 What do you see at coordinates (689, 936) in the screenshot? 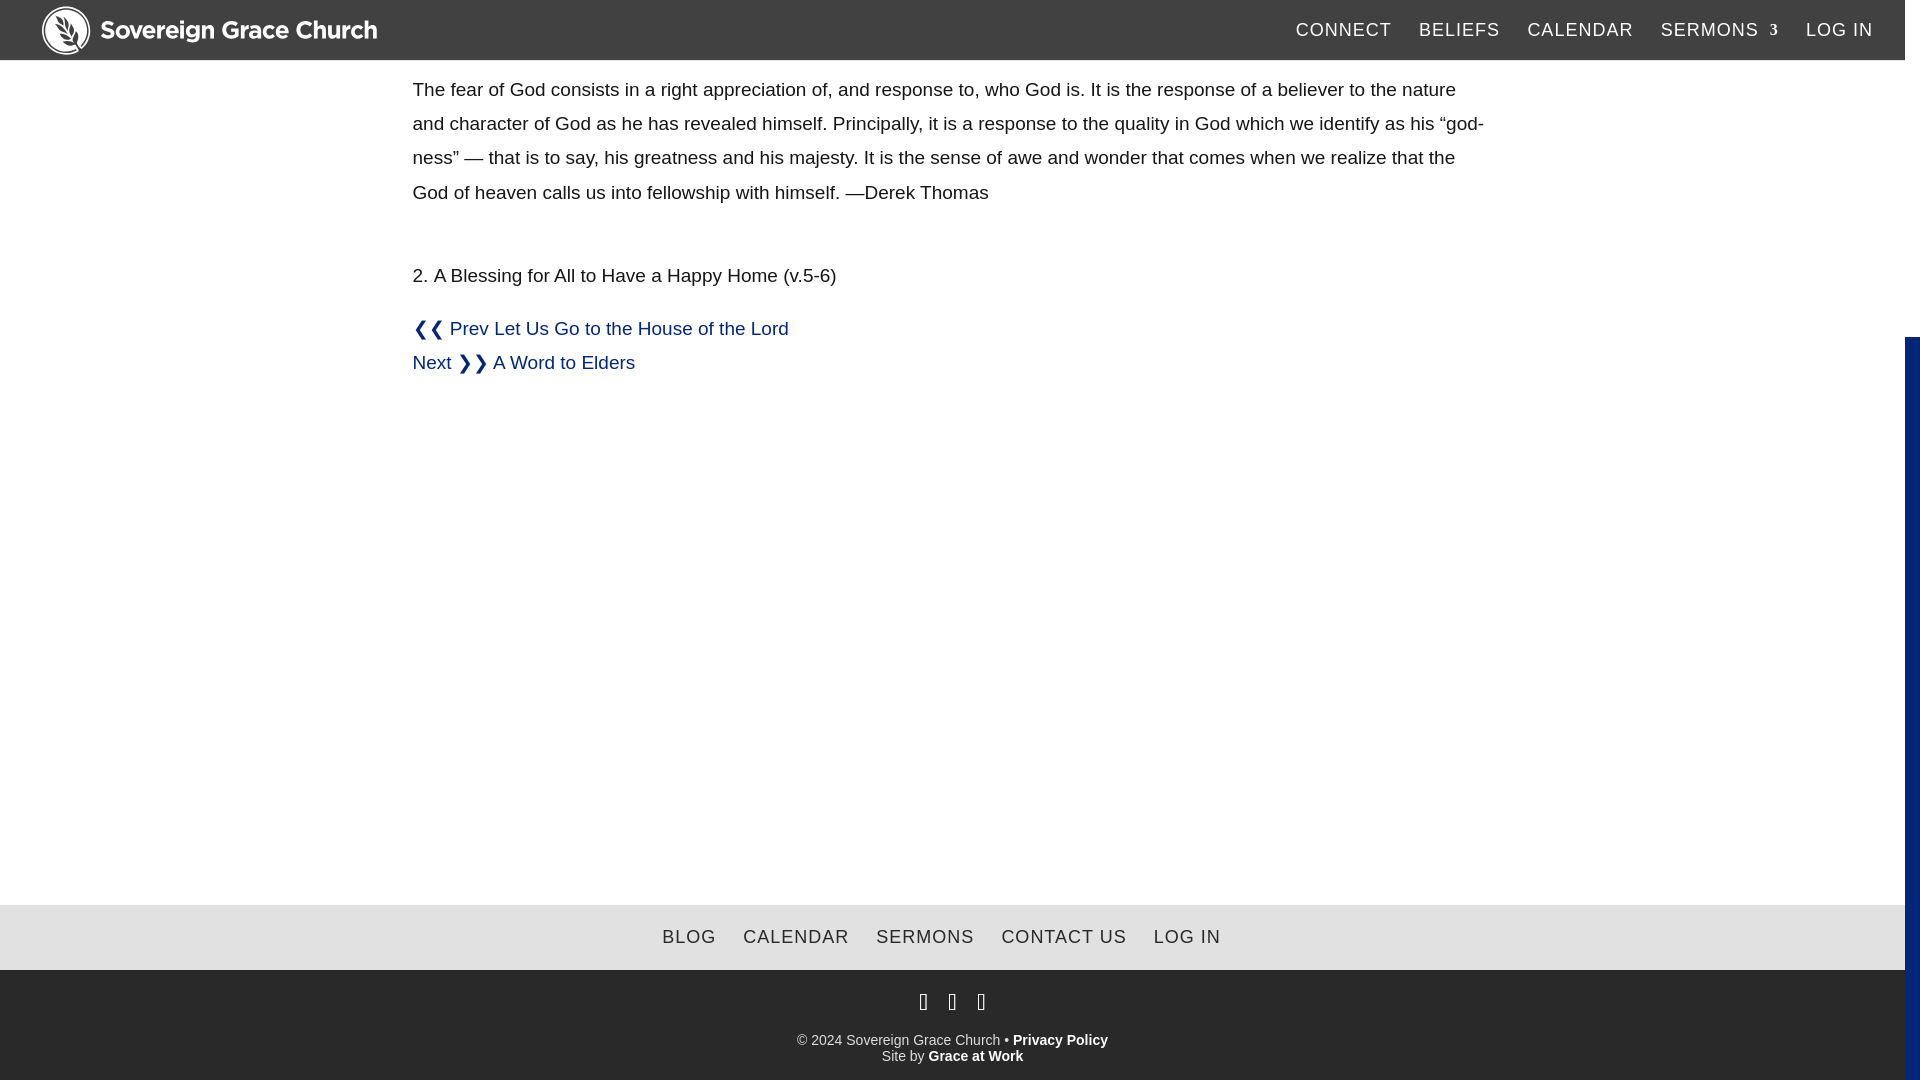
I see `BLOG` at bounding box center [689, 936].